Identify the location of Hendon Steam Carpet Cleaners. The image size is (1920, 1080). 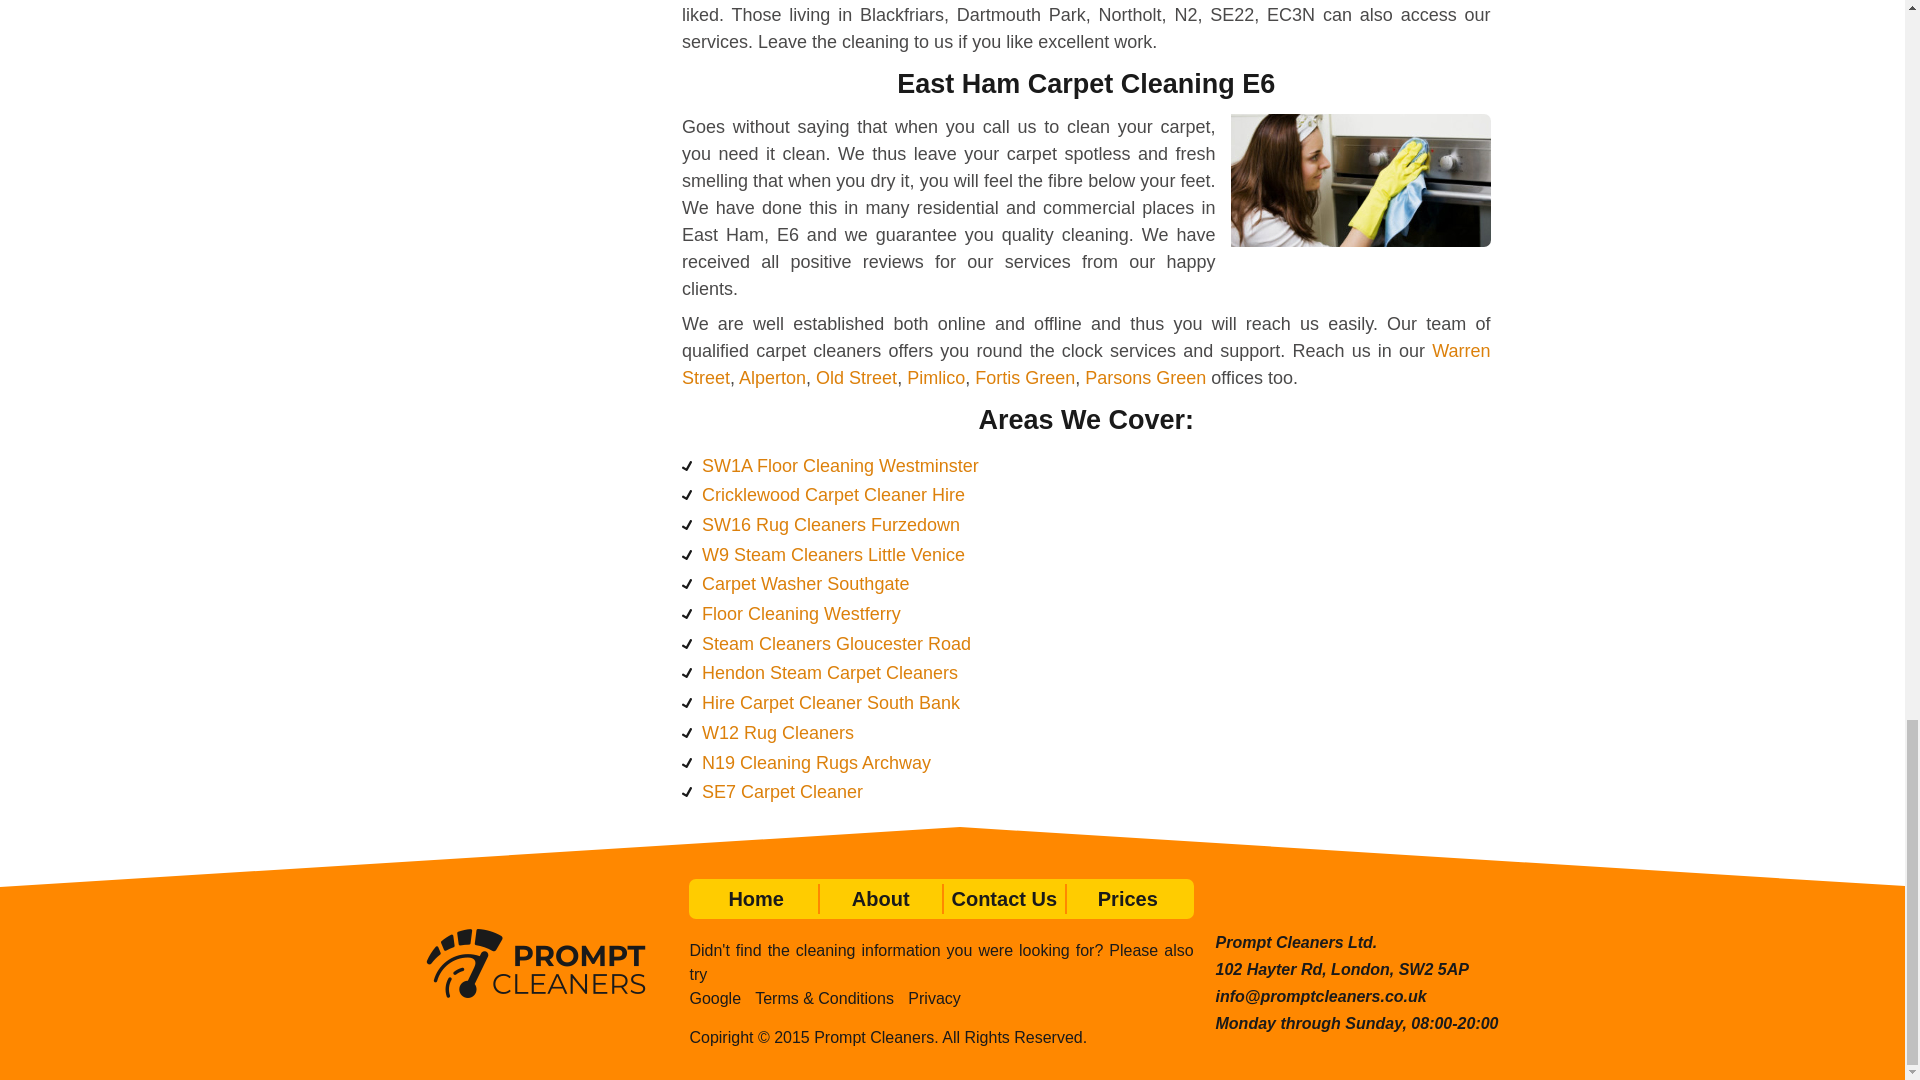
(830, 672).